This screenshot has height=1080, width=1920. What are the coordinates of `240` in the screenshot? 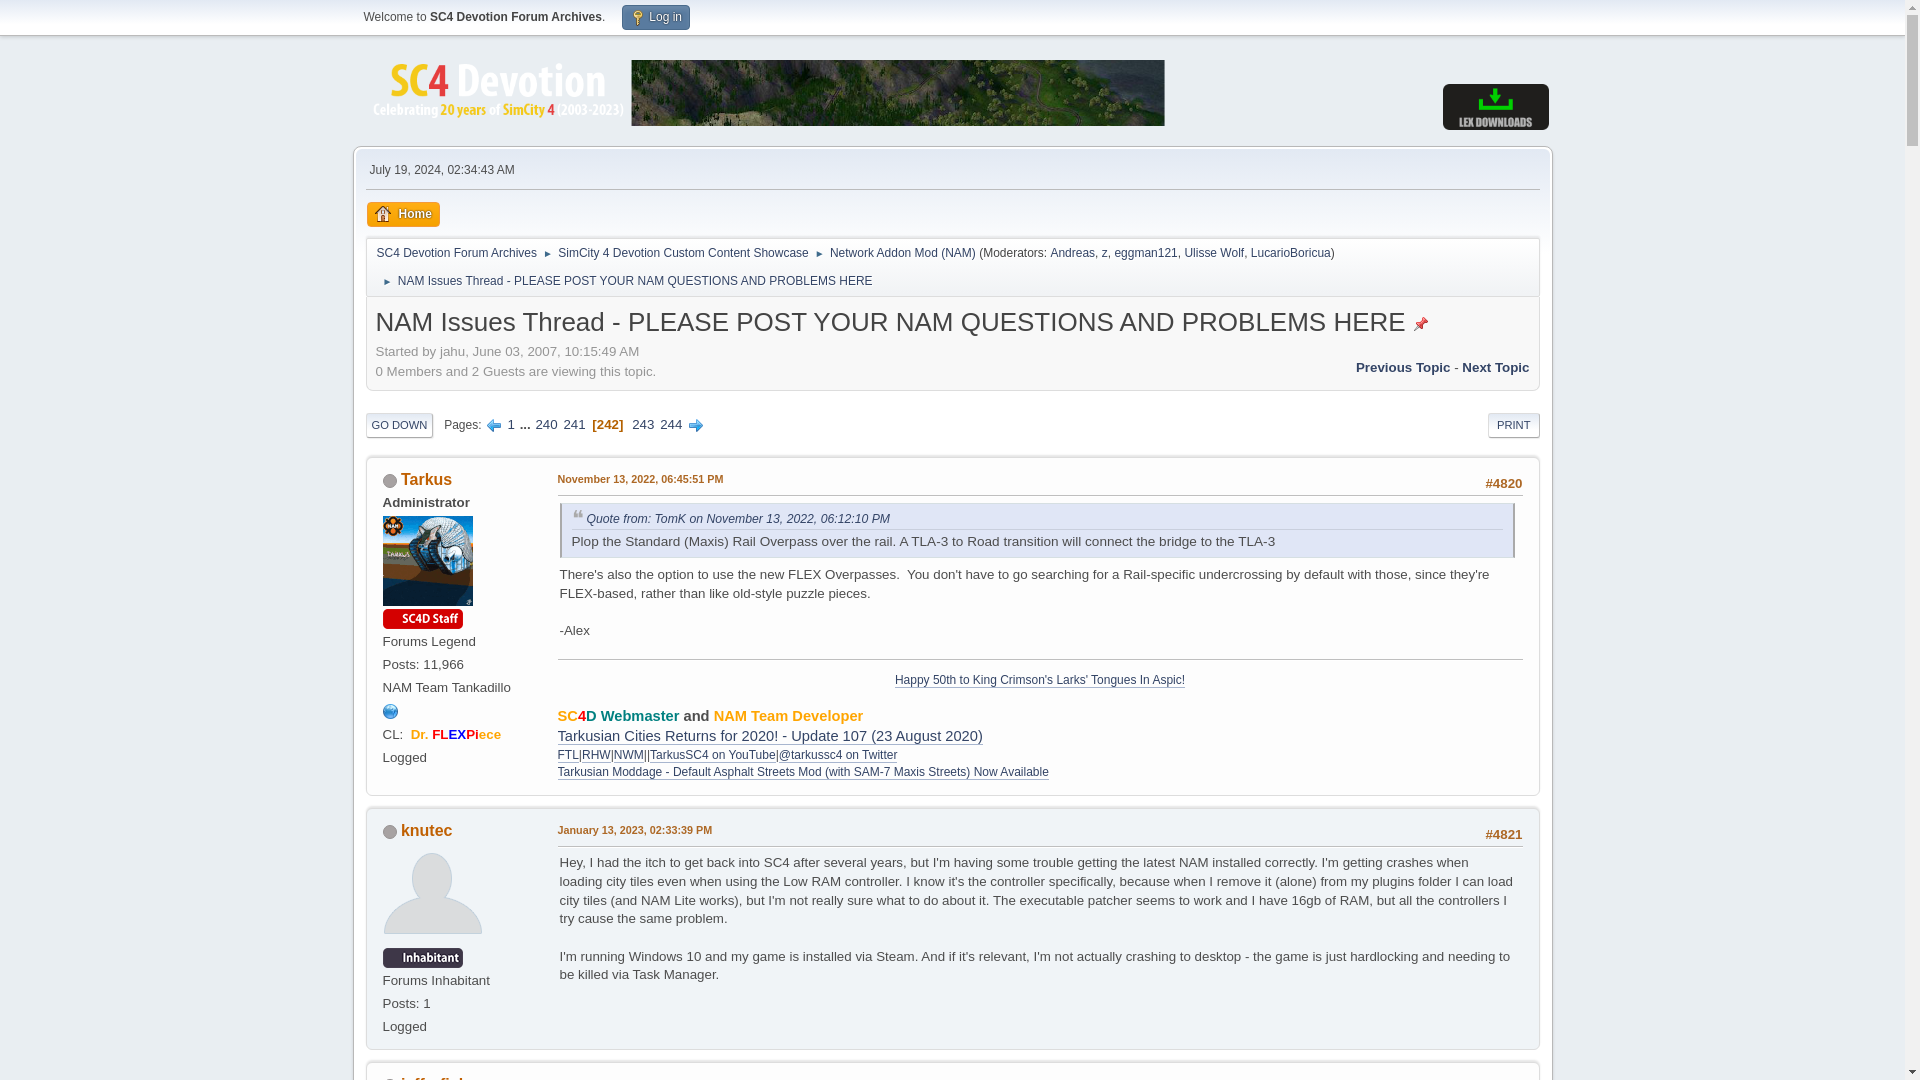 It's located at (546, 424).